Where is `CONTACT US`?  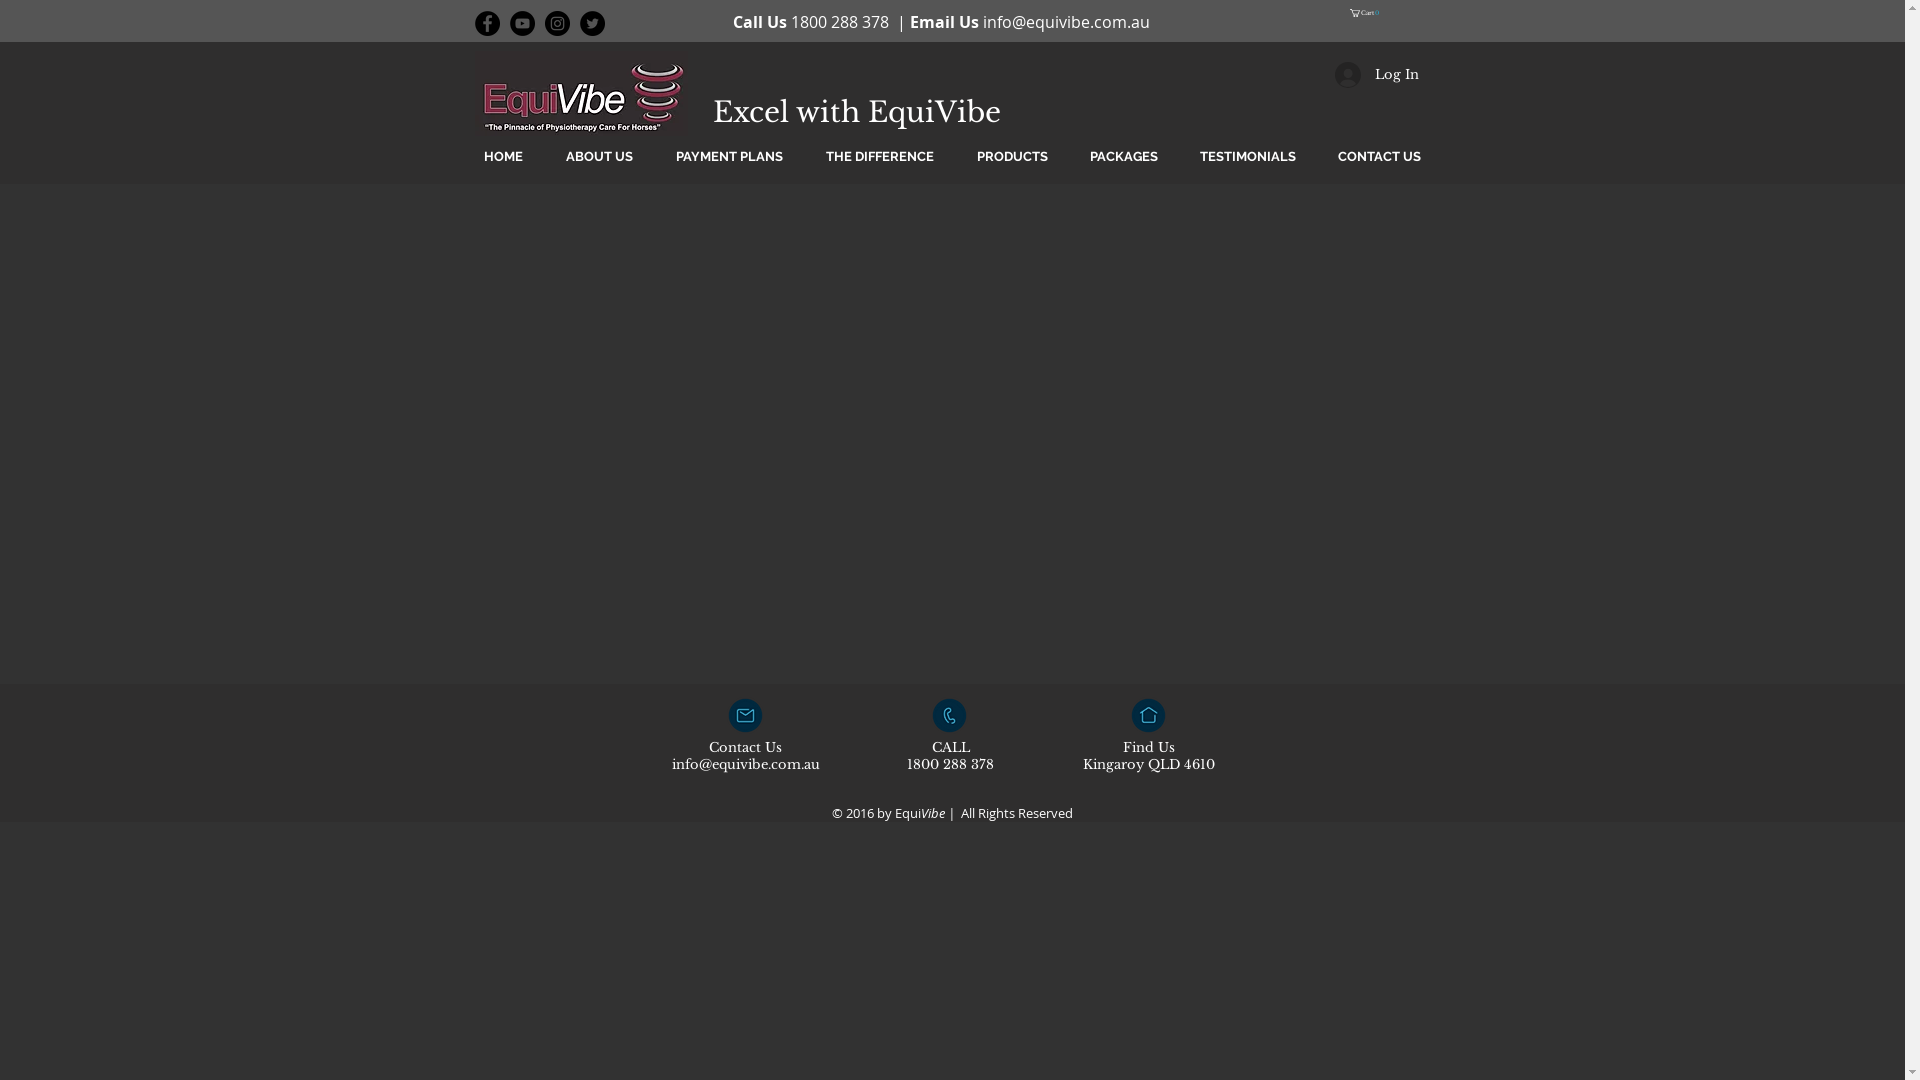 CONTACT US is located at coordinates (1378, 156).